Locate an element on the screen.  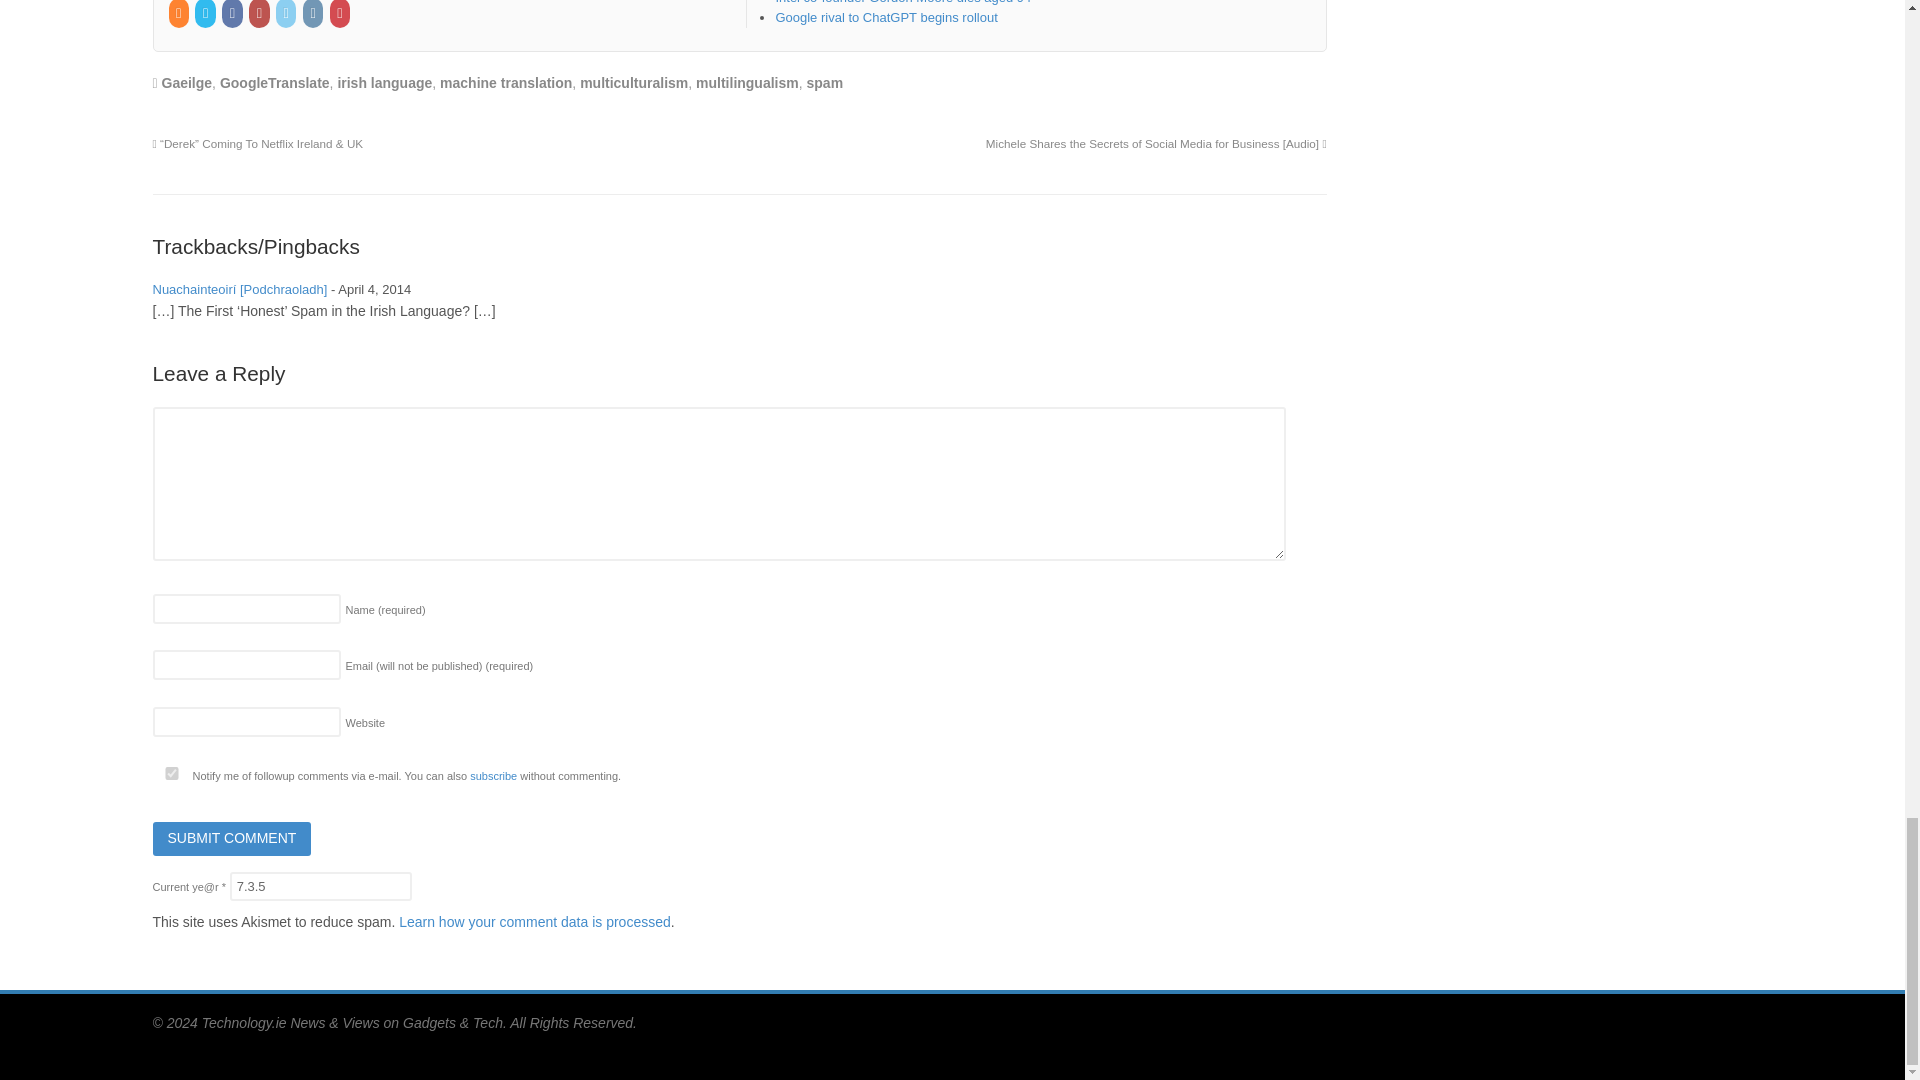
Facebook is located at coordinates (234, 13).